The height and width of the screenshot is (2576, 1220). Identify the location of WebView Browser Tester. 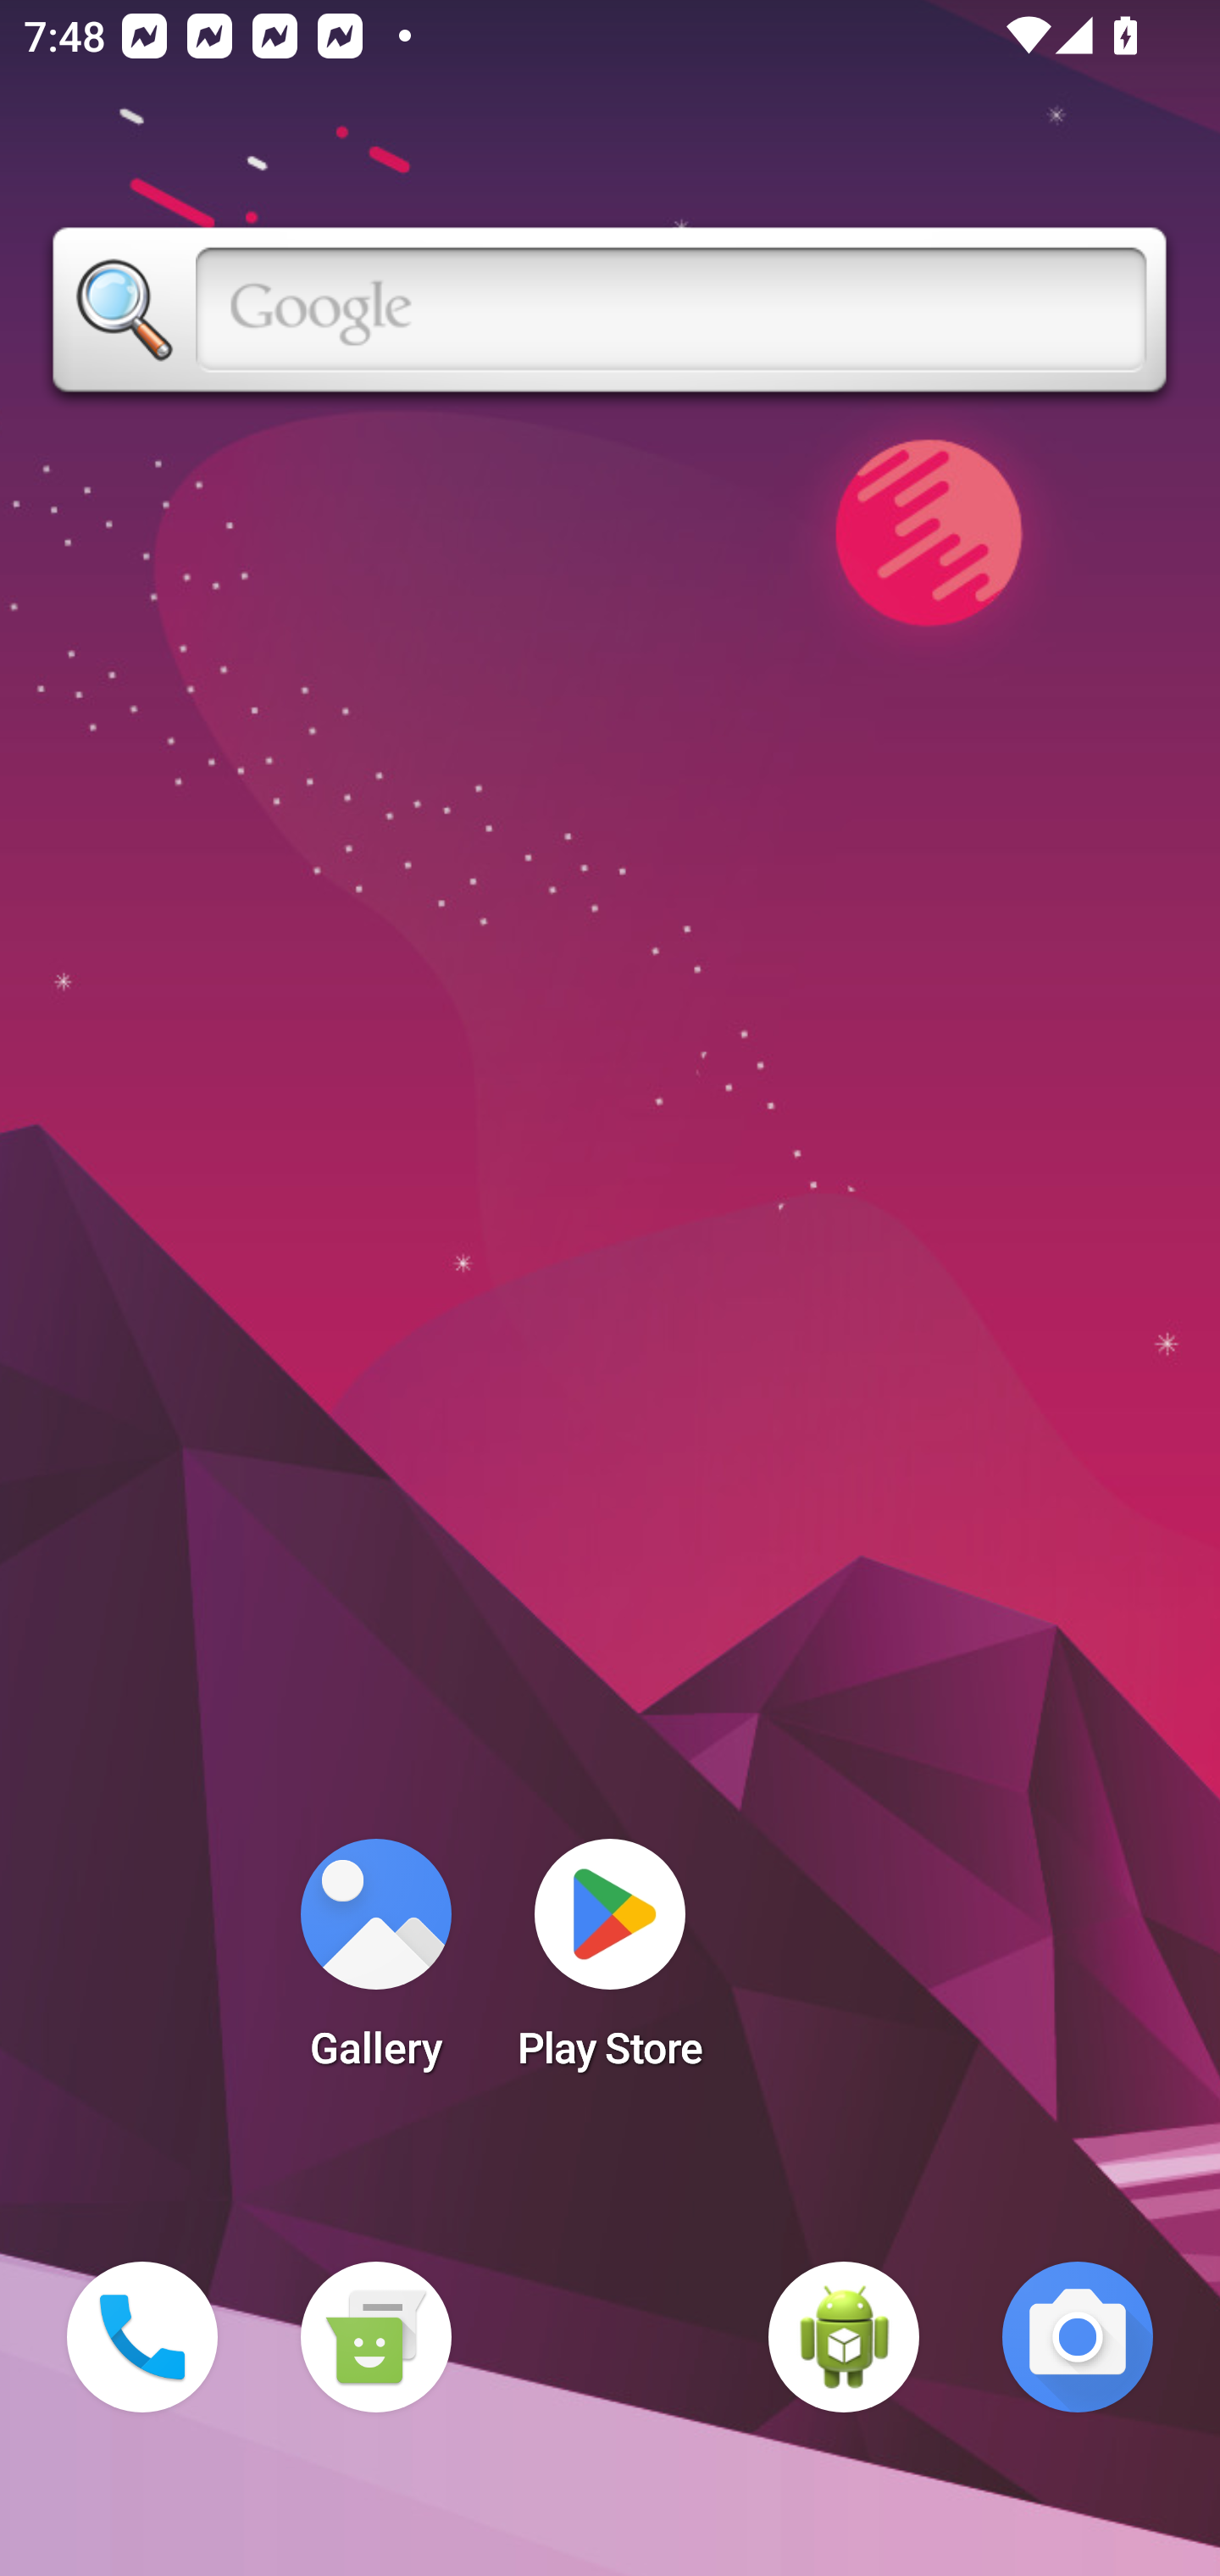
(844, 2337).